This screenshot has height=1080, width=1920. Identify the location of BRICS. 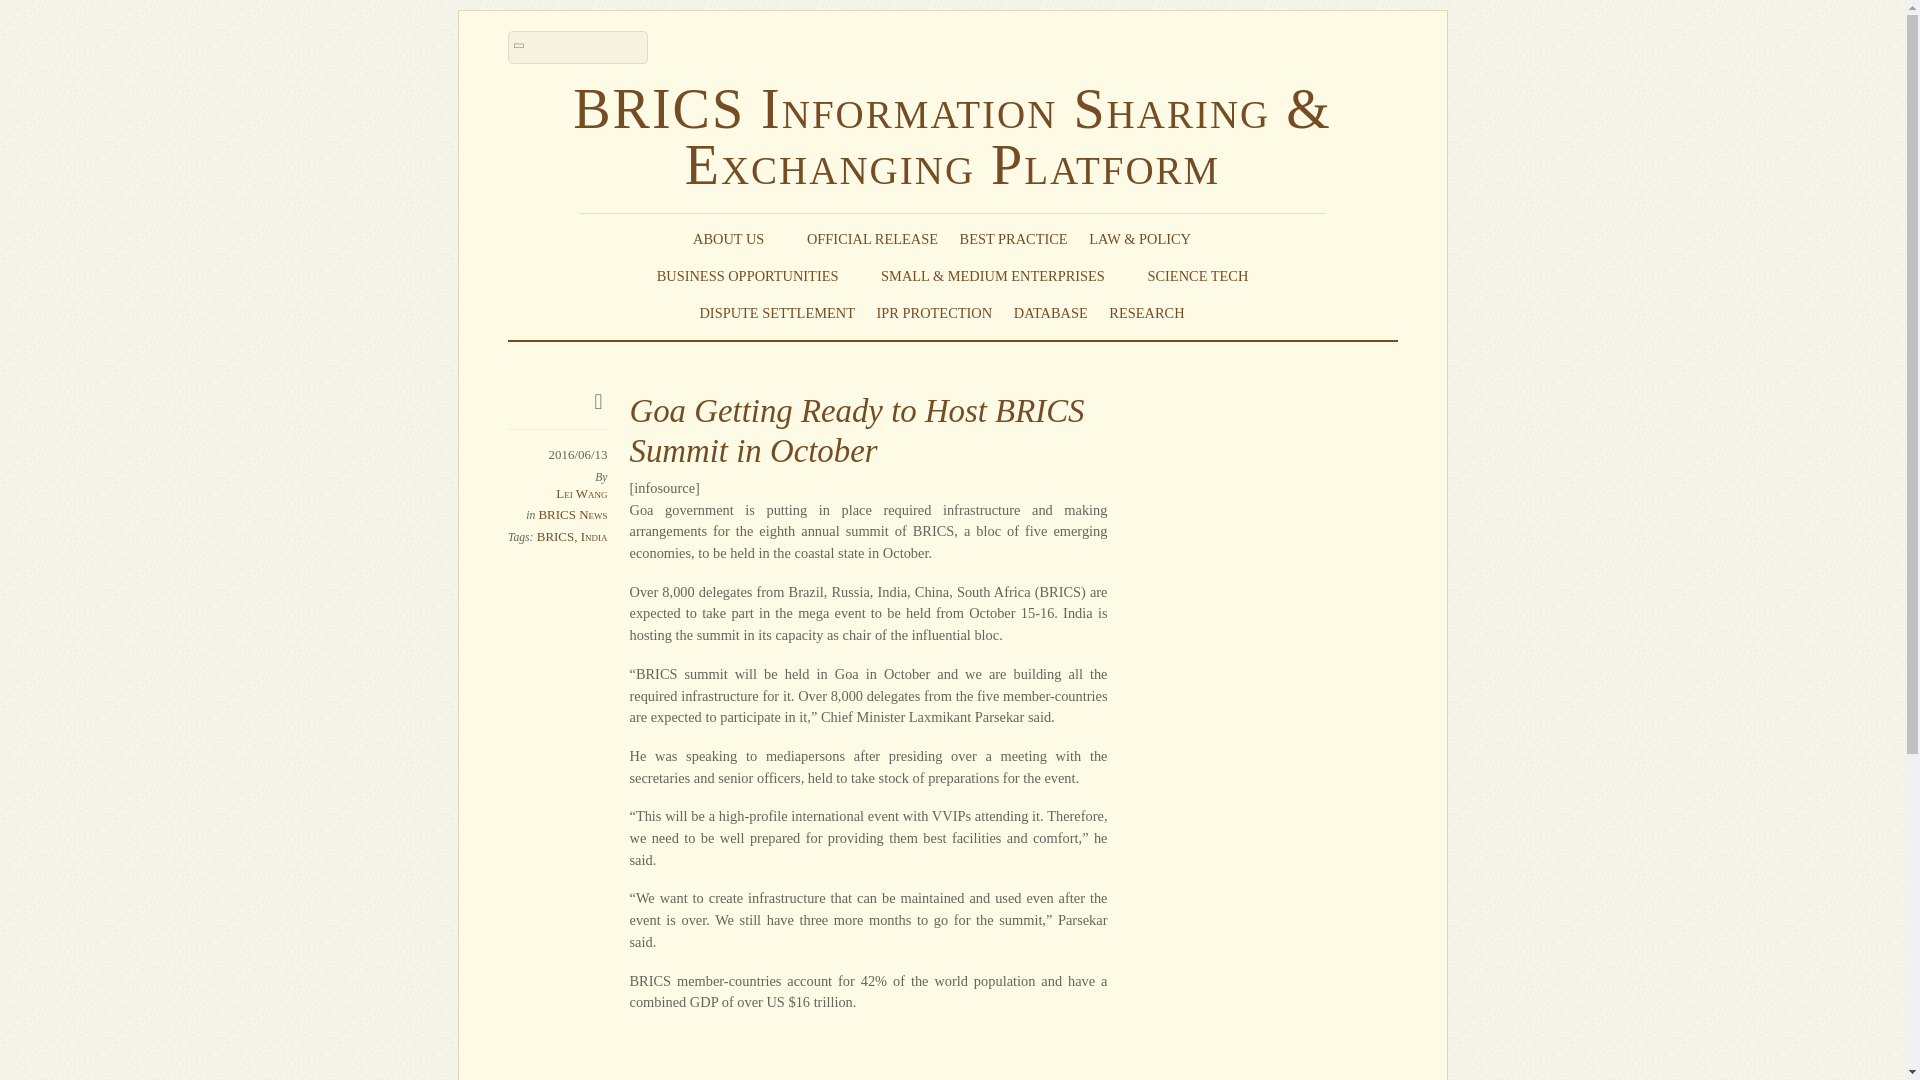
(556, 536).